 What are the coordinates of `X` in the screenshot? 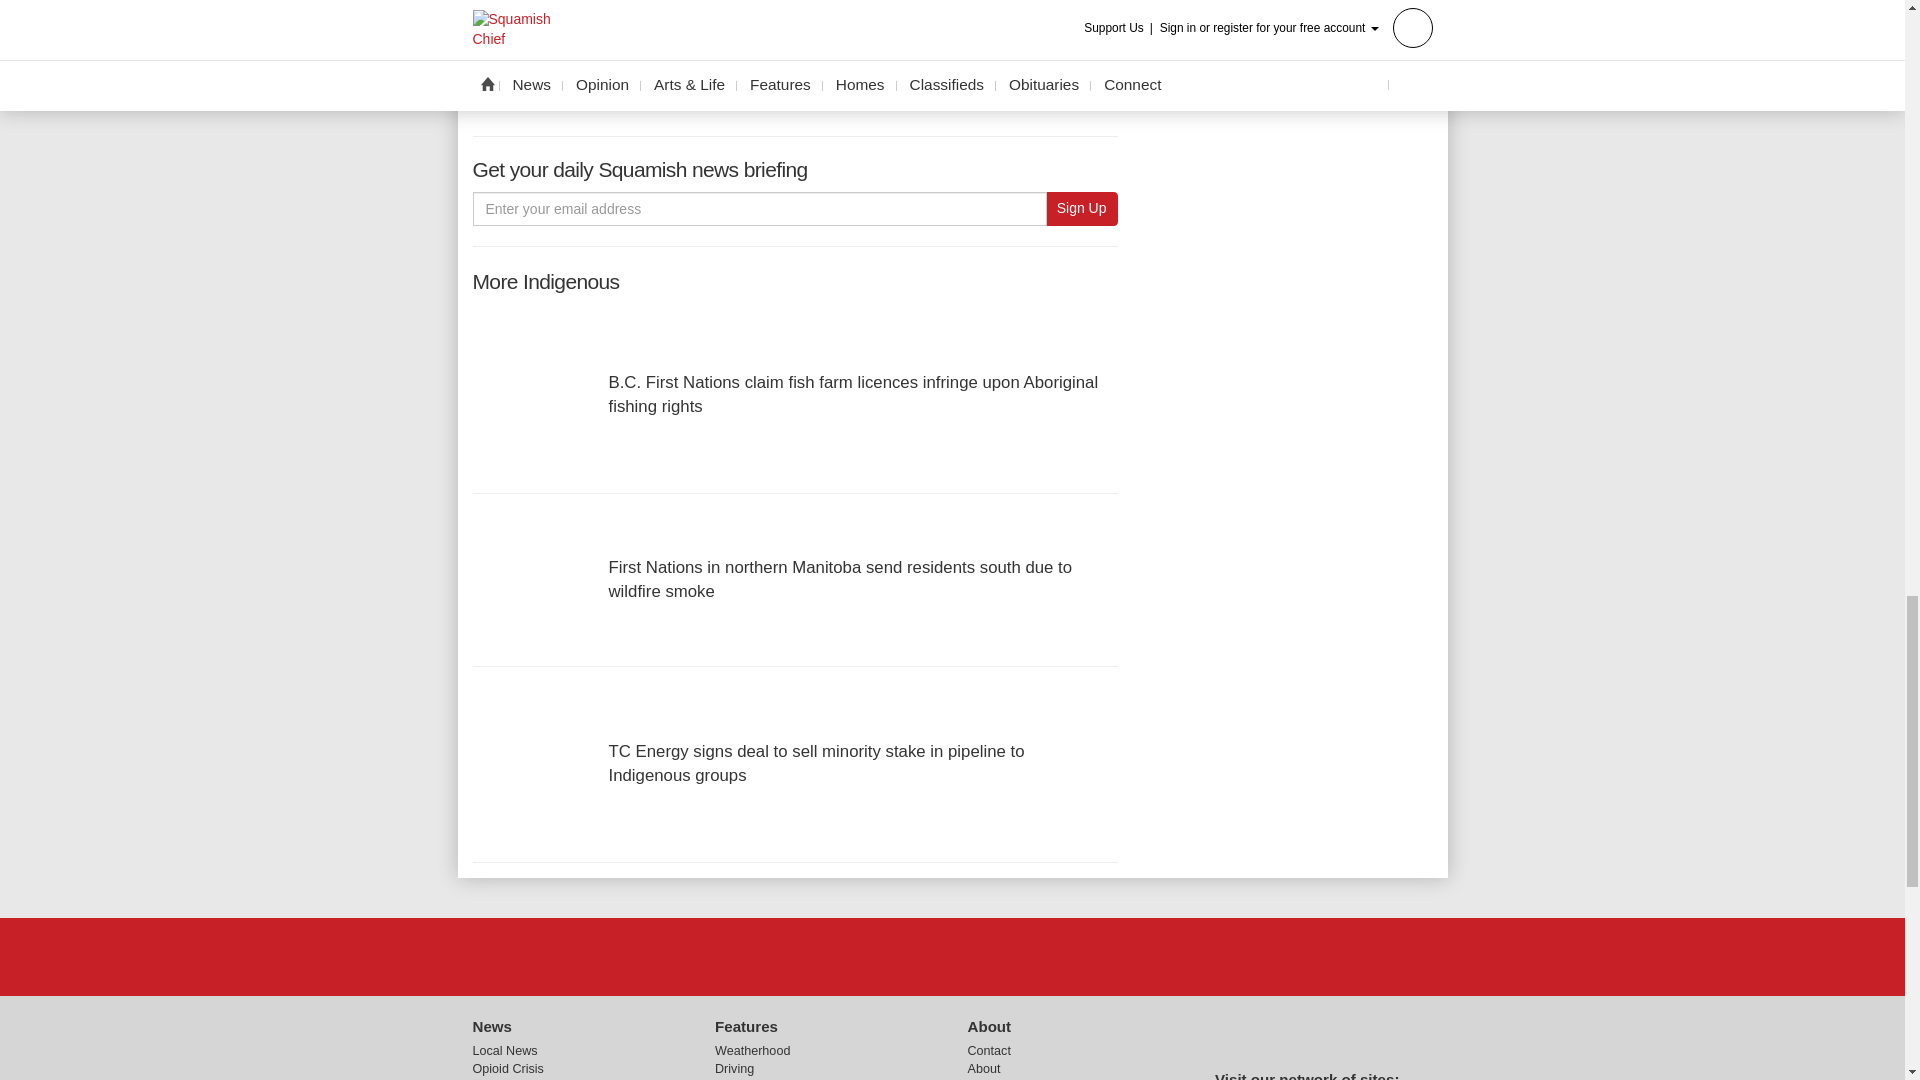 It's located at (951, 957).